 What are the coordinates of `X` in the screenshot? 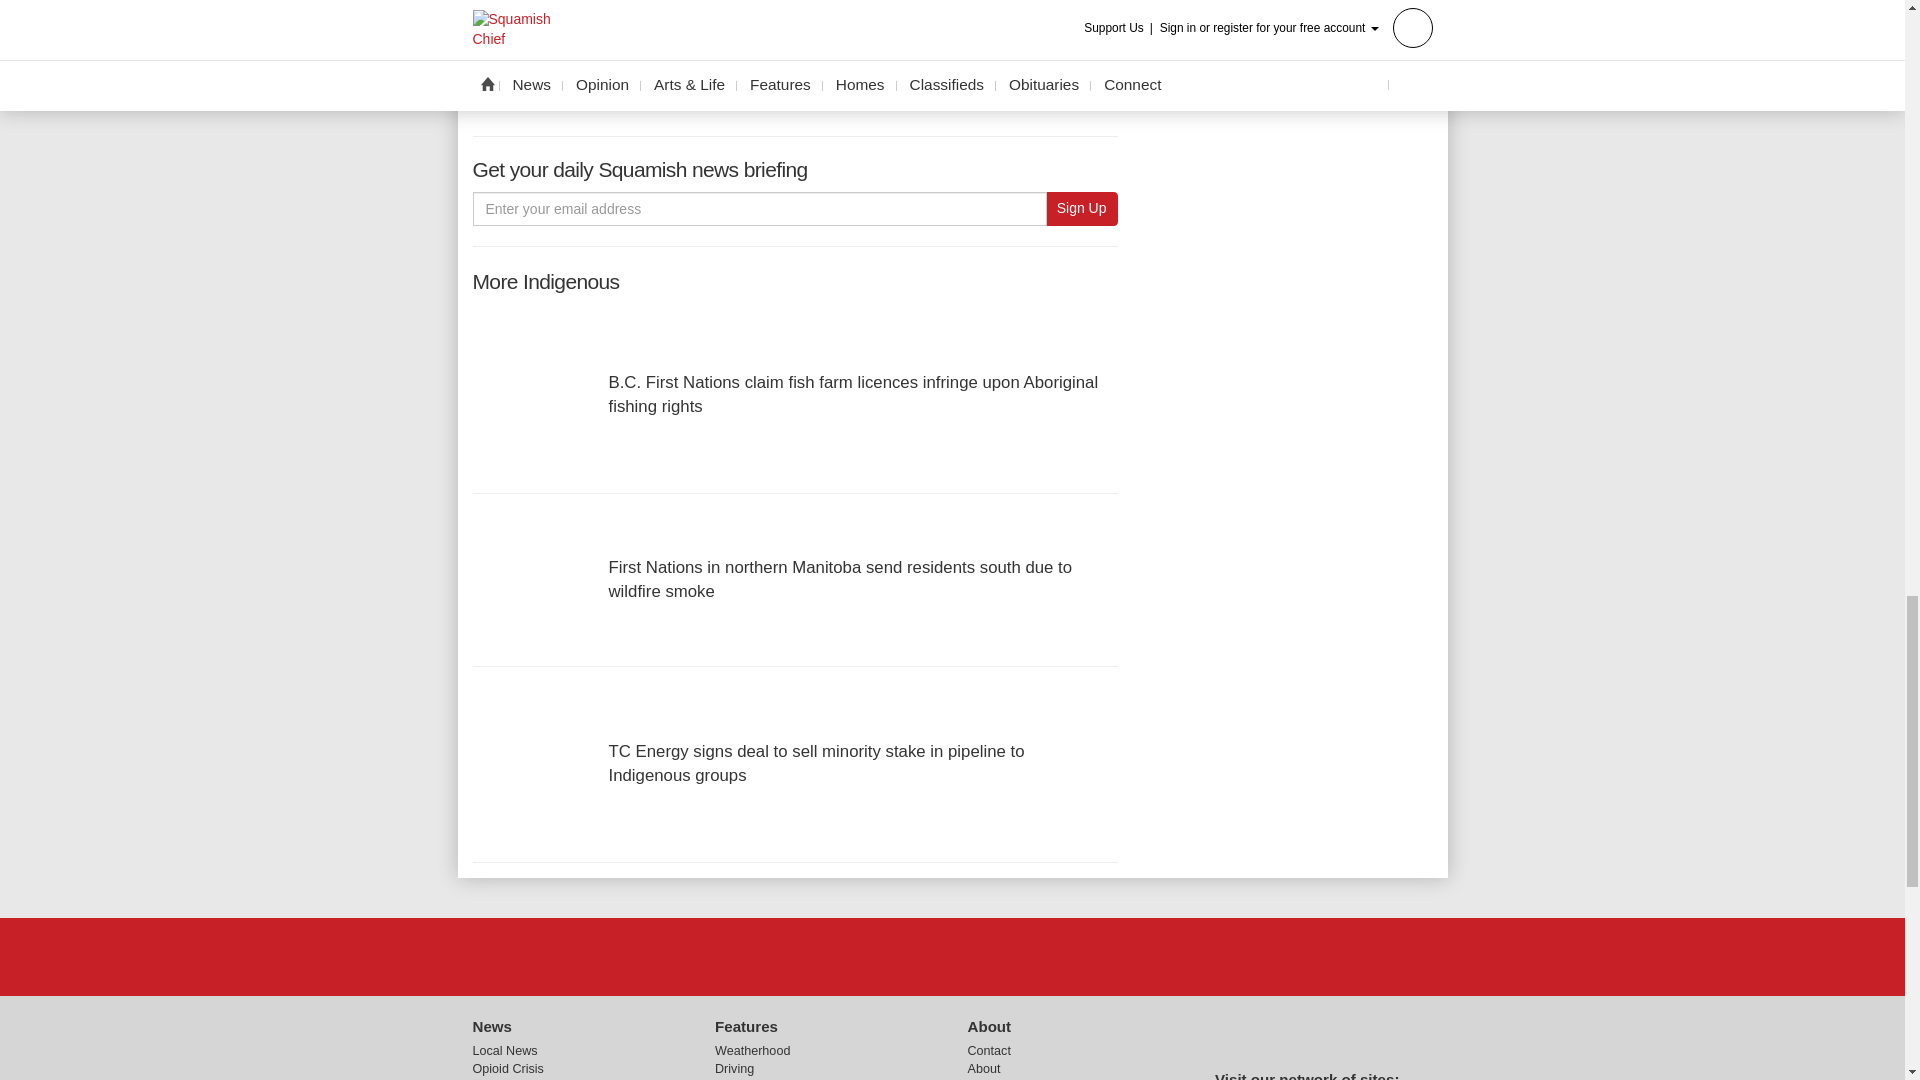 It's located at (951, 957).